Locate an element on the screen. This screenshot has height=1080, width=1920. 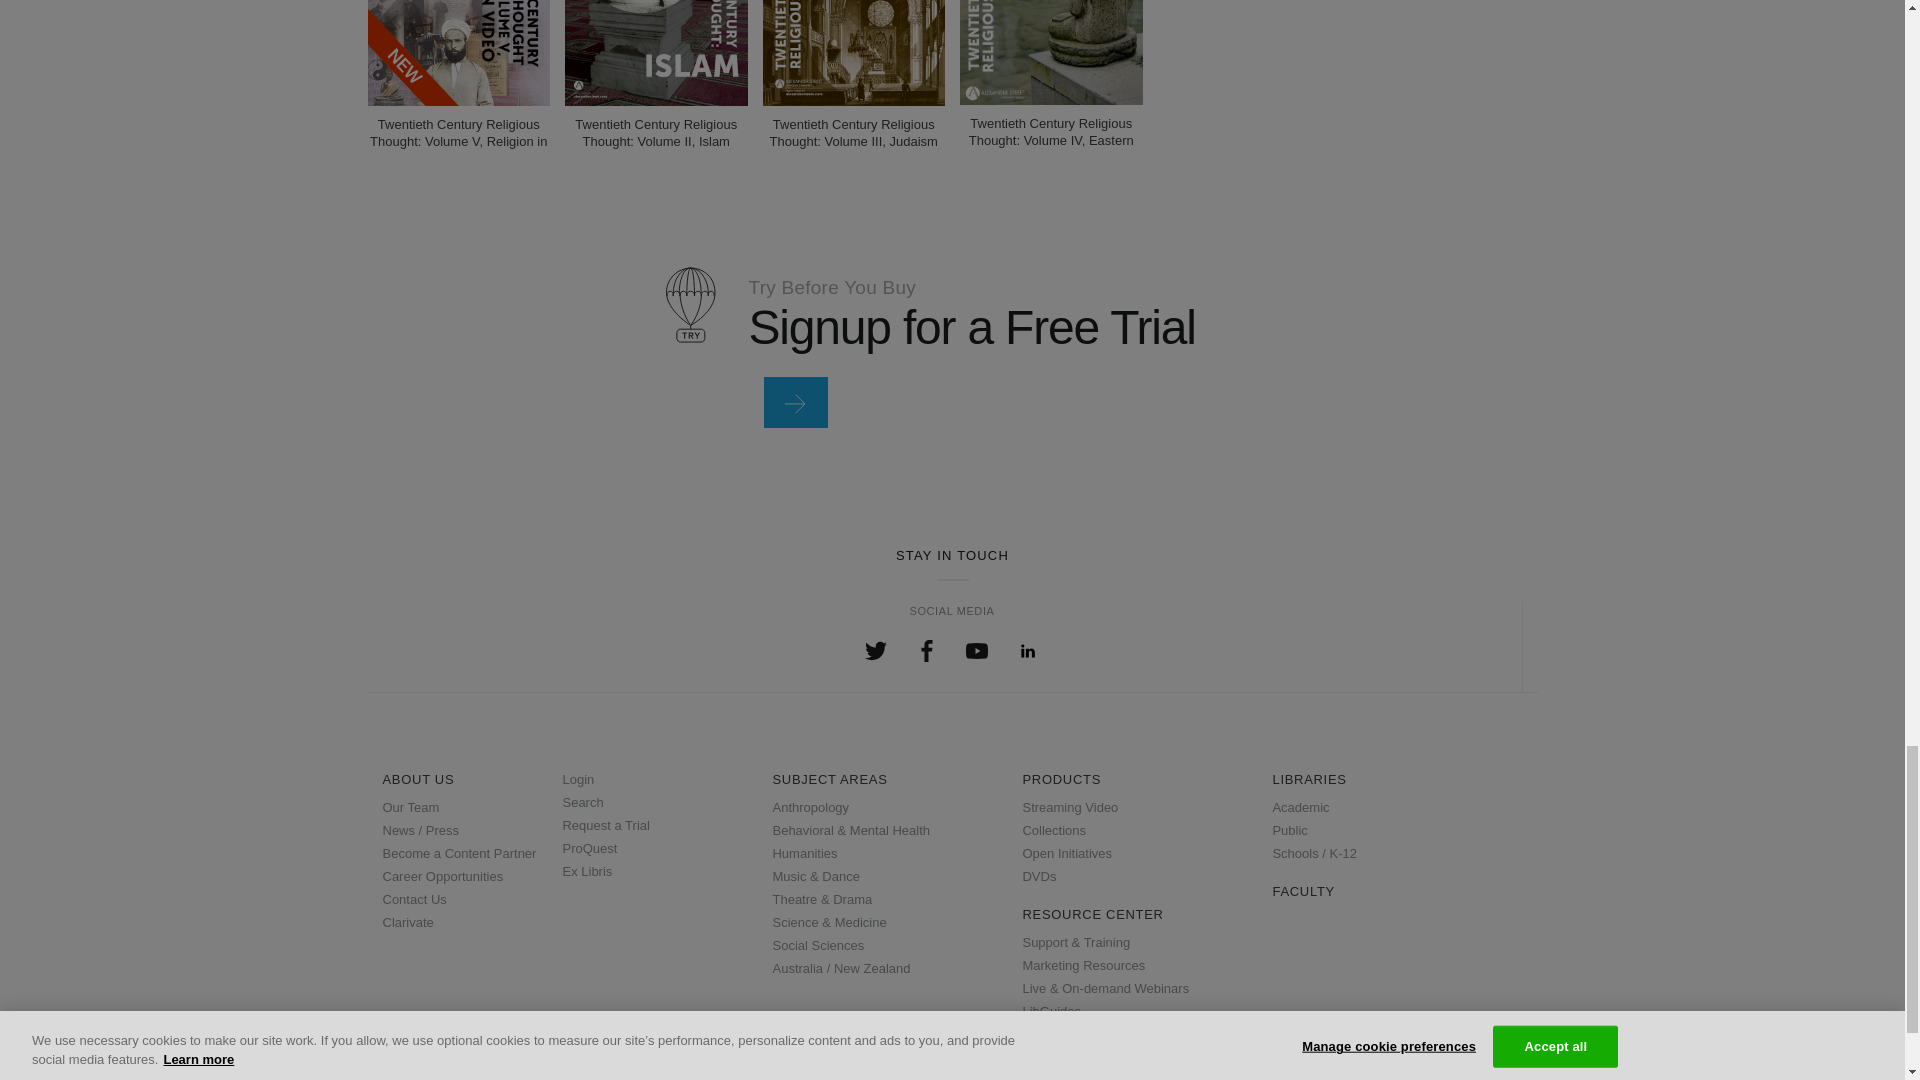
Twentieth Century Religious Thought: Islam is located at coordinates (656, 52).